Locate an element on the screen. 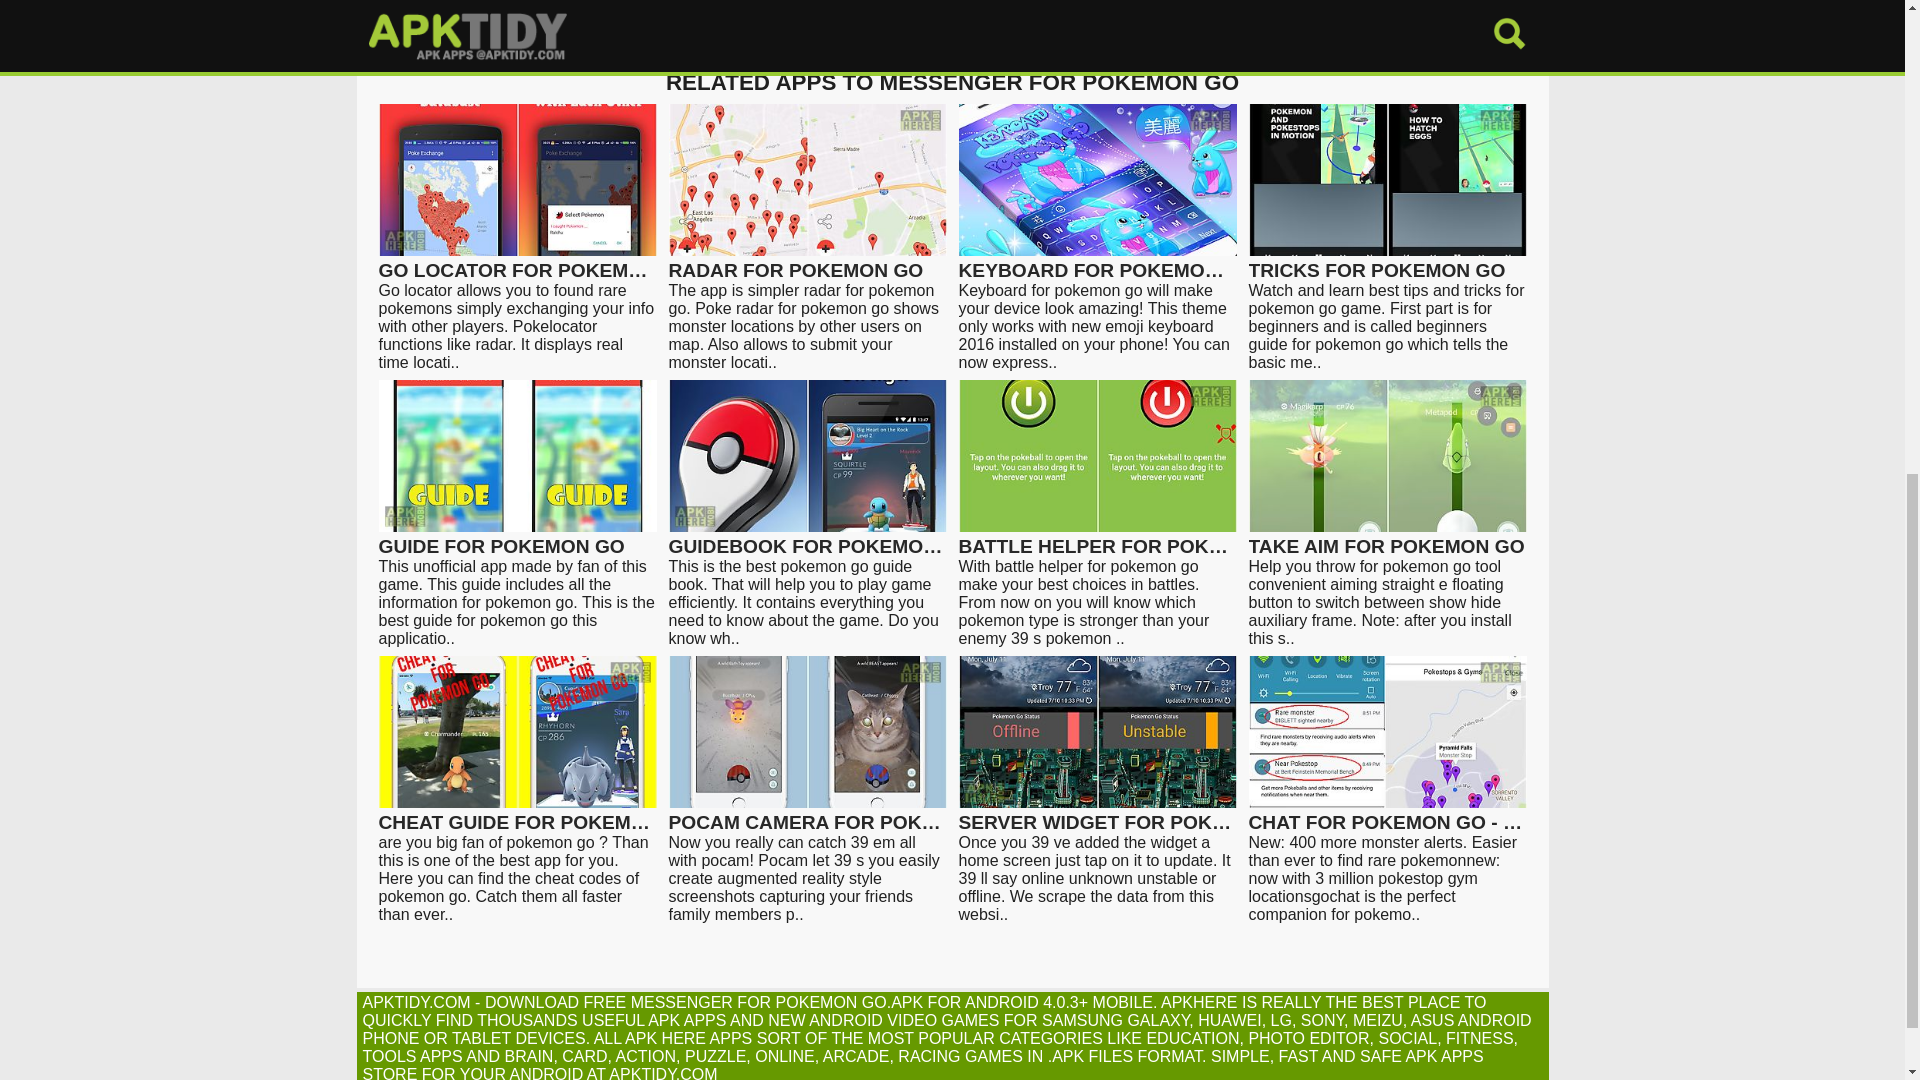 Image resolution: width=1920 pixels, height=1080 pixels. CHEAT GUIDE FOR POKEMON GO is located at coordinates (517, 813).